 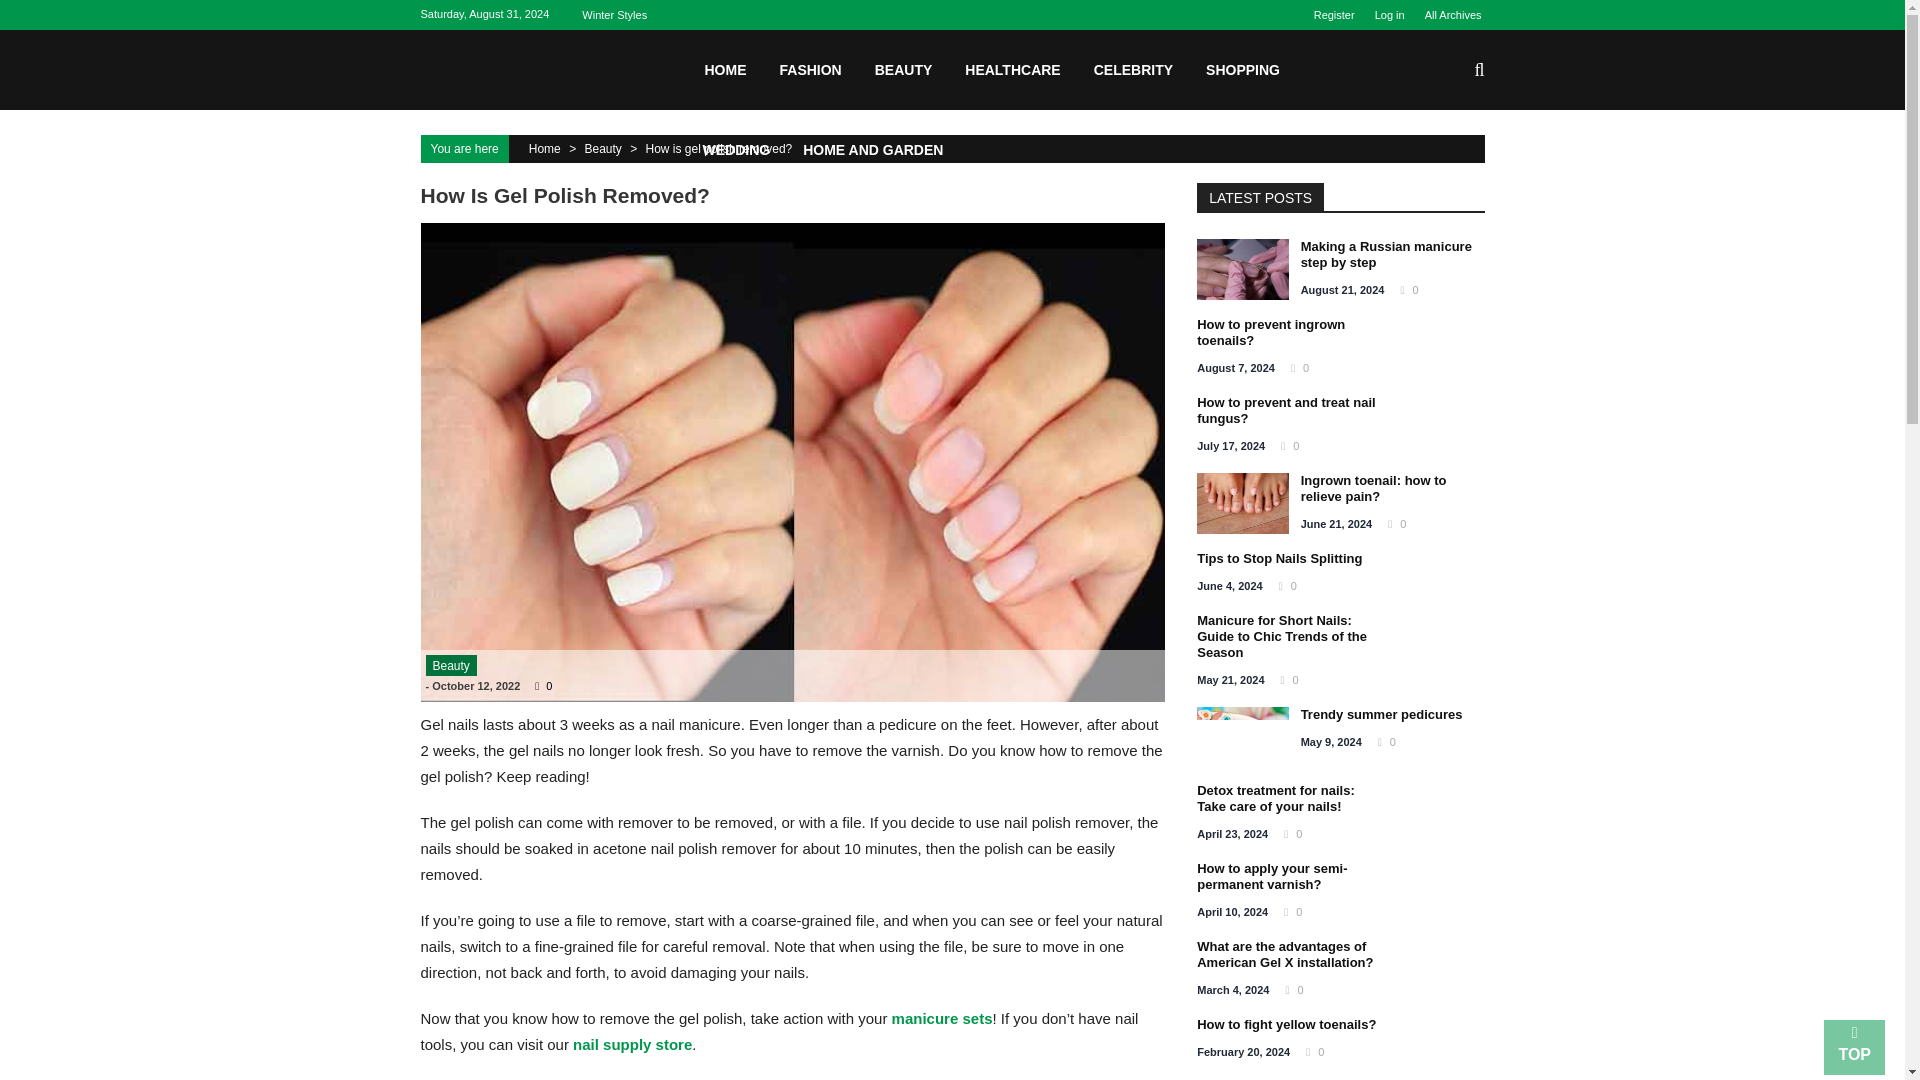 What do you see at coordinates (725, 69) in the screenshot?
I see `HOME` at bounding box center [725, 69].